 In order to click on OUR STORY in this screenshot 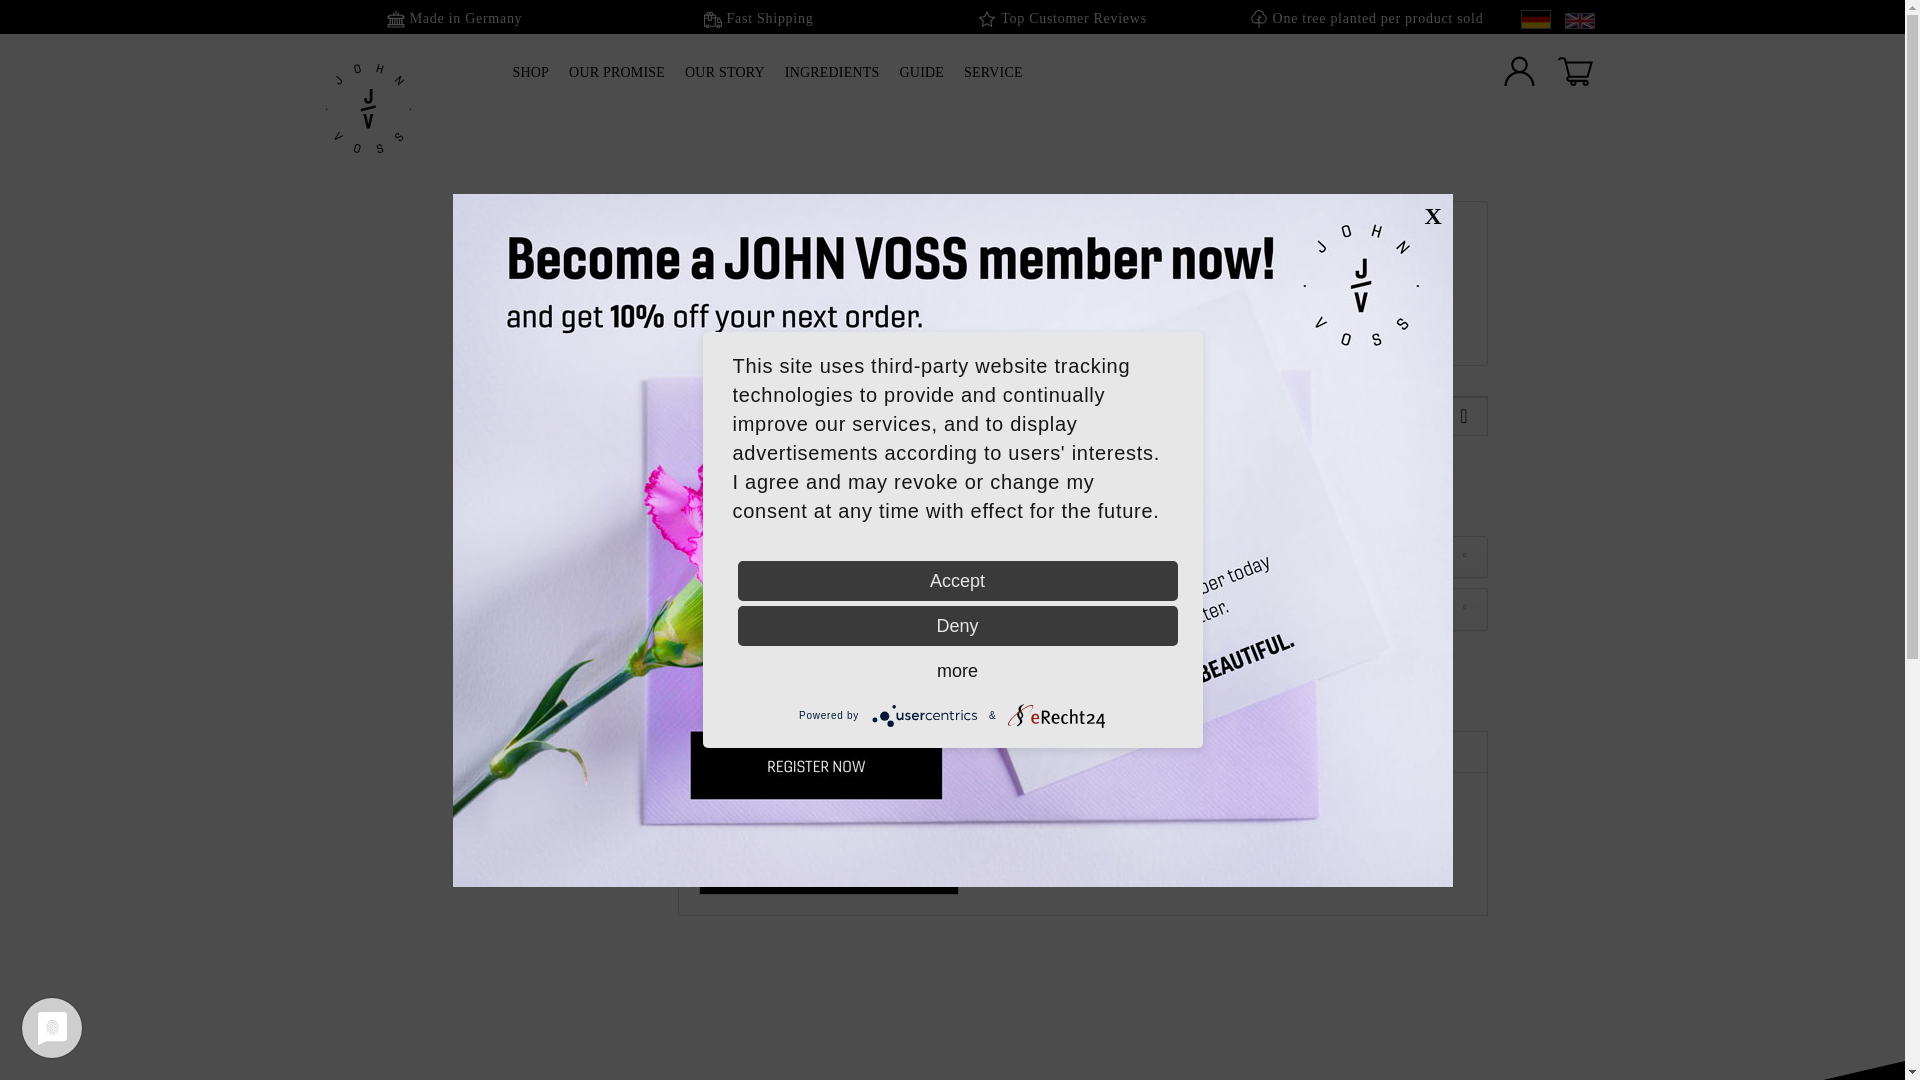, I will do `click(724, 81)`.